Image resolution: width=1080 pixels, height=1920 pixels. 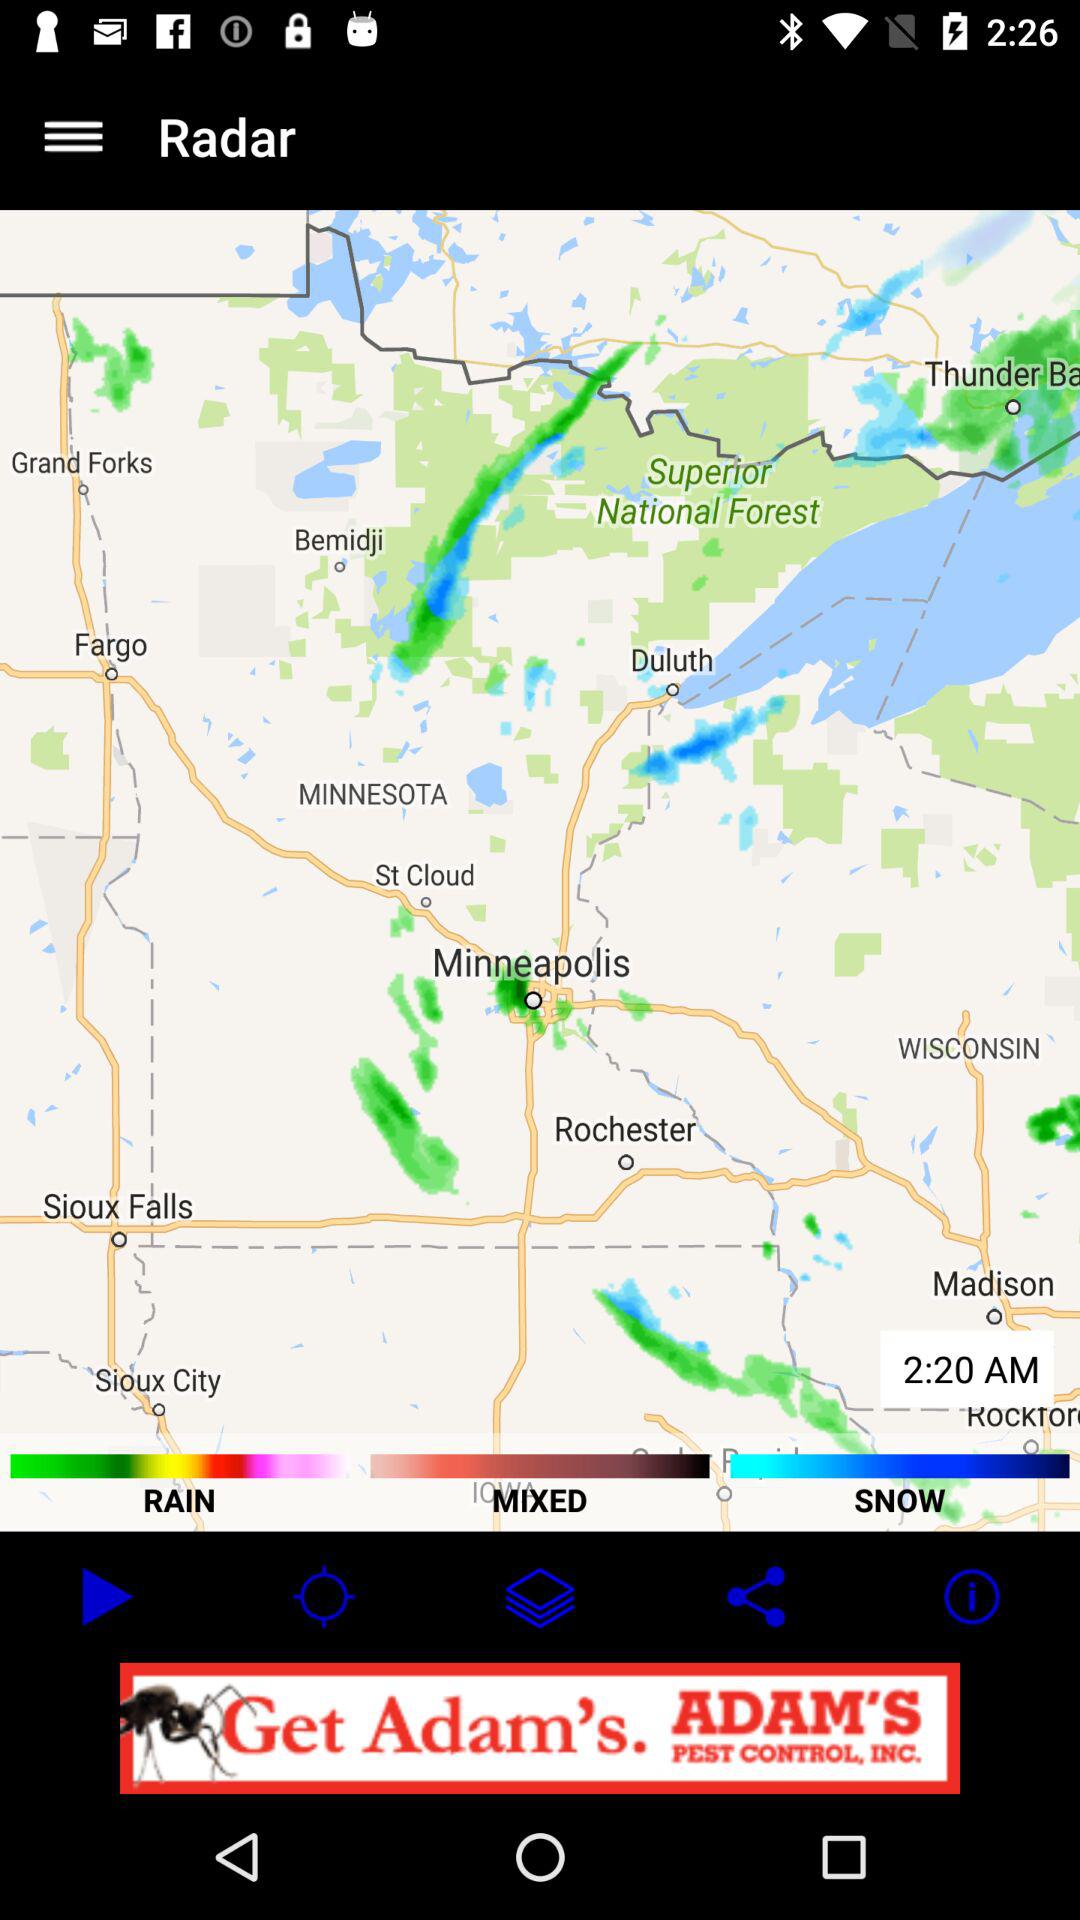 What do you see at coordinates (540, 1728) in the screenshot?
I see `go to notification` at bounding box center [540, 1728].